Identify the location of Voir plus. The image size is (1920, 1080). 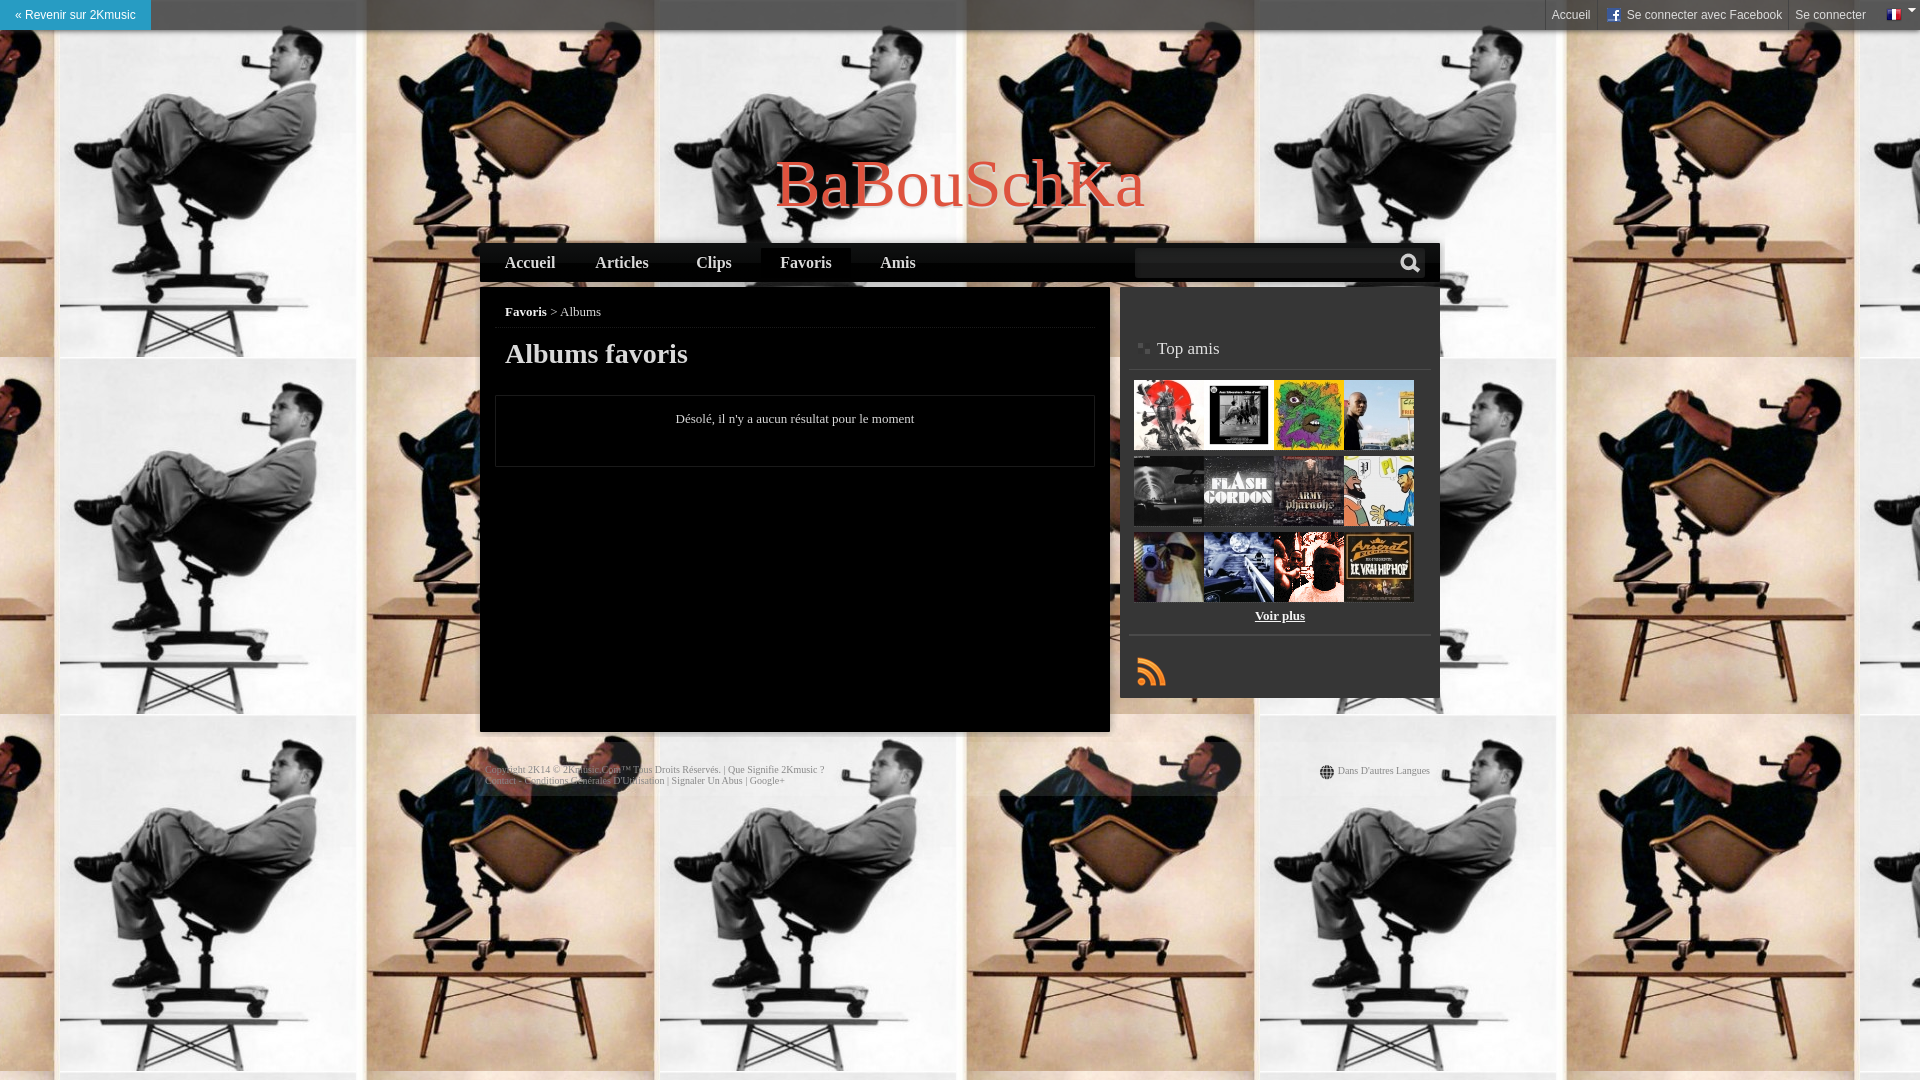
(1280, 616).